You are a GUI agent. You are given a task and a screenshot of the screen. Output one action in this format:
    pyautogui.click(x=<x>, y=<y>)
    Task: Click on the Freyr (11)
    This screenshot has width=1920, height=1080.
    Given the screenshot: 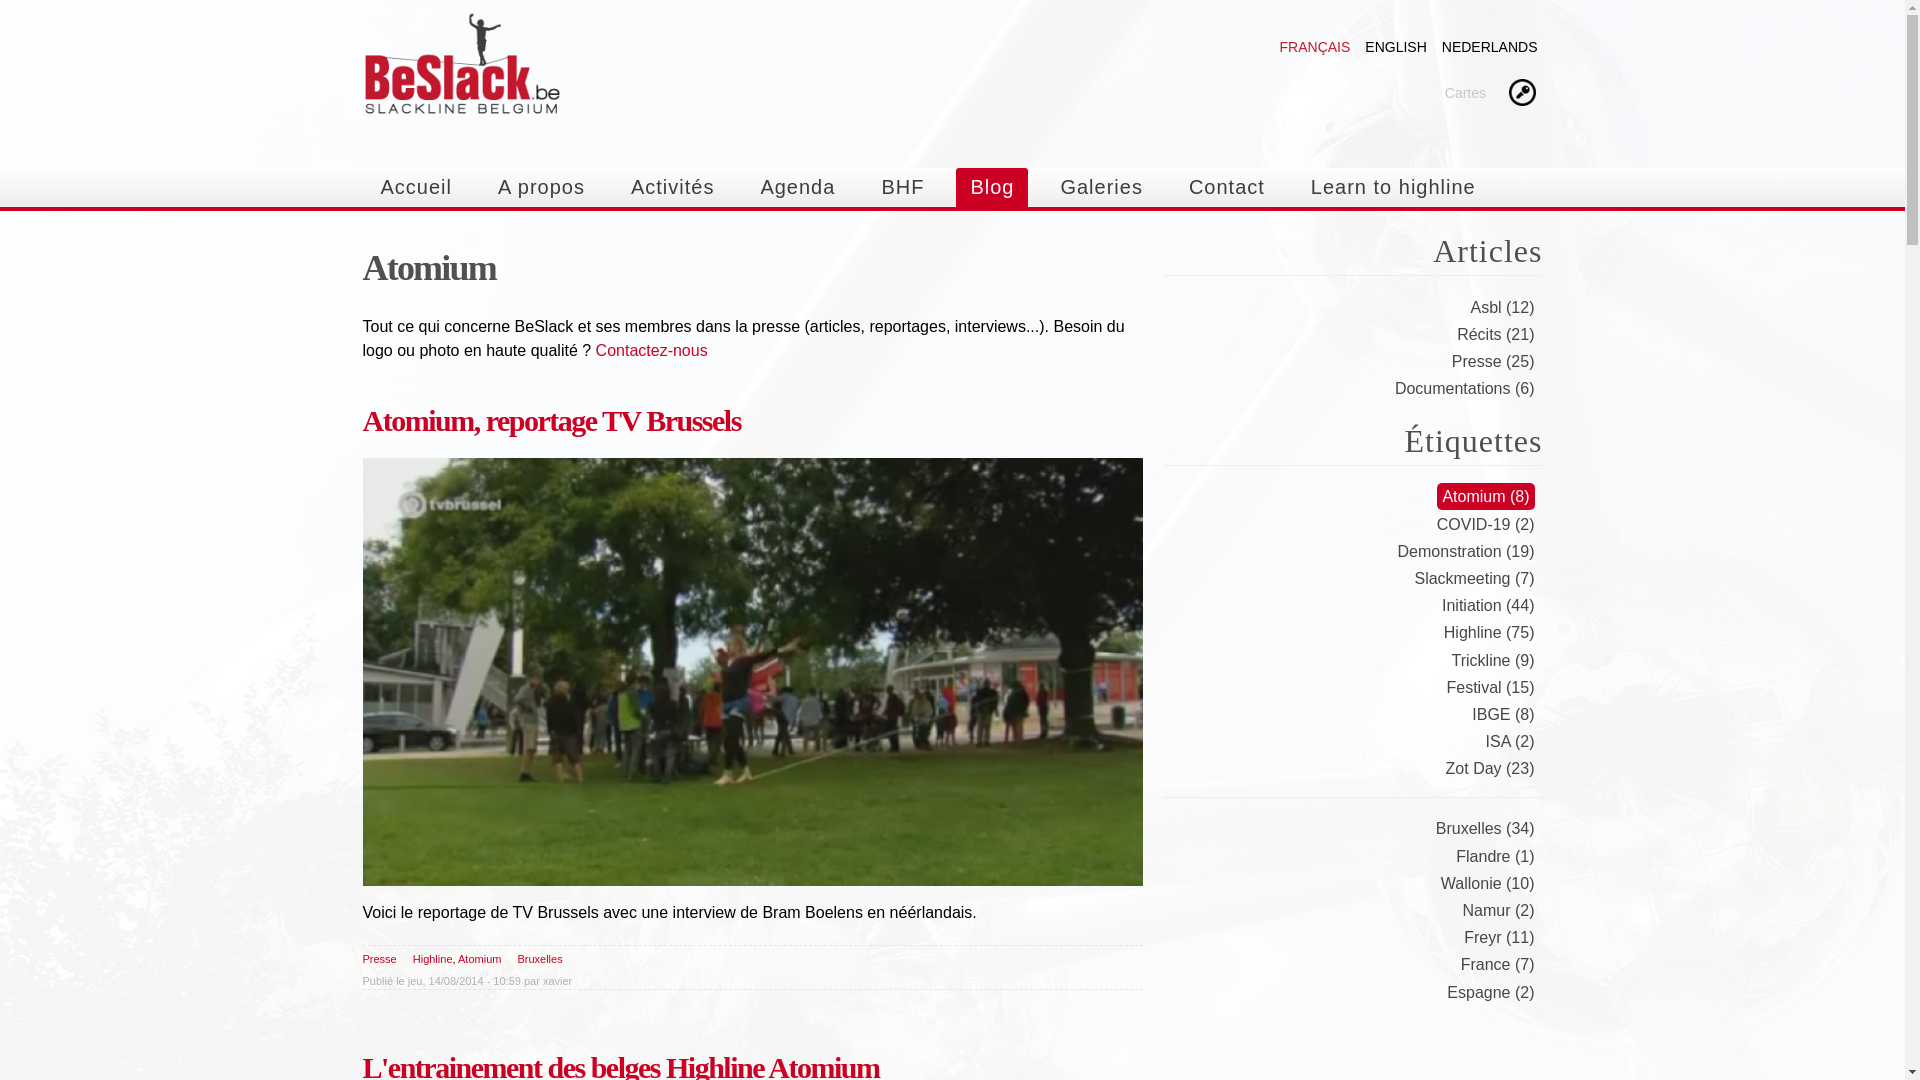 What is the action you would take?
    pyautogui.click(x=1499, y=938)
    